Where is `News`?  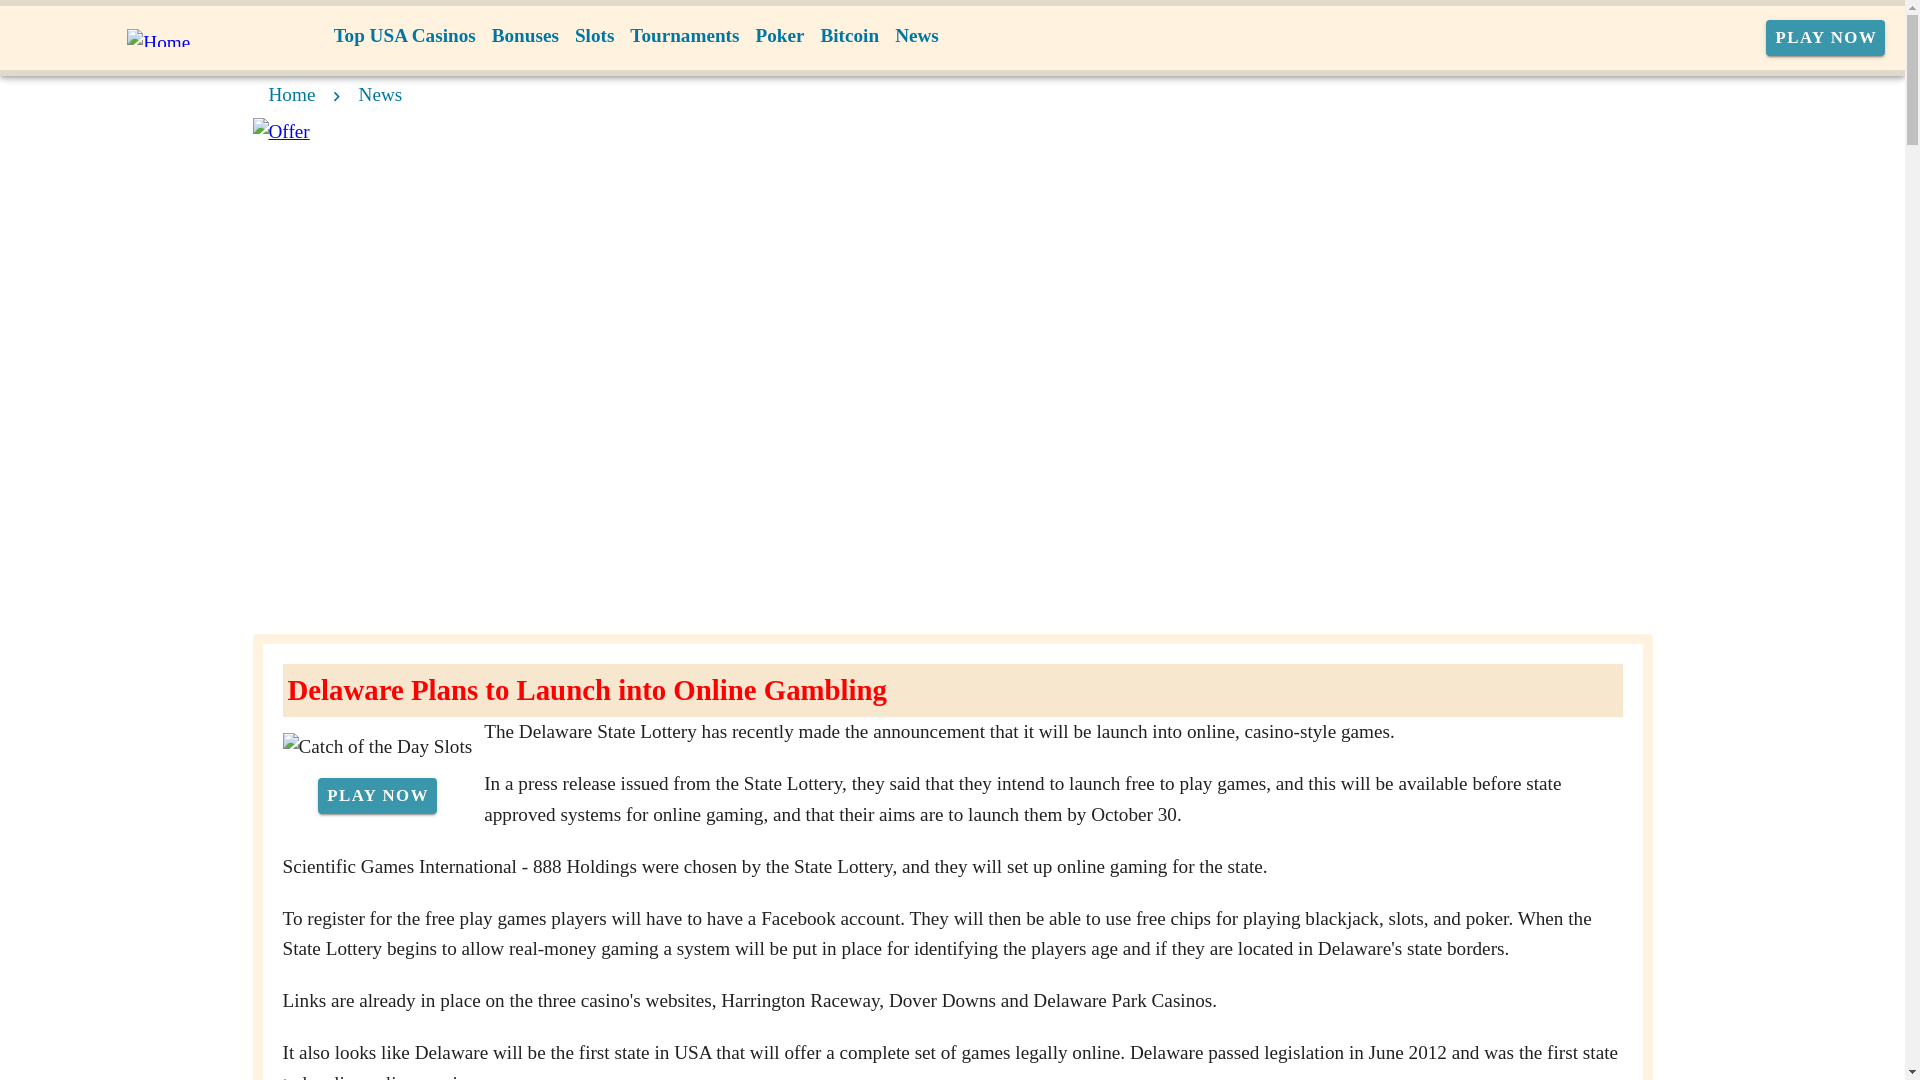
News is located at coordinates (381, 94).